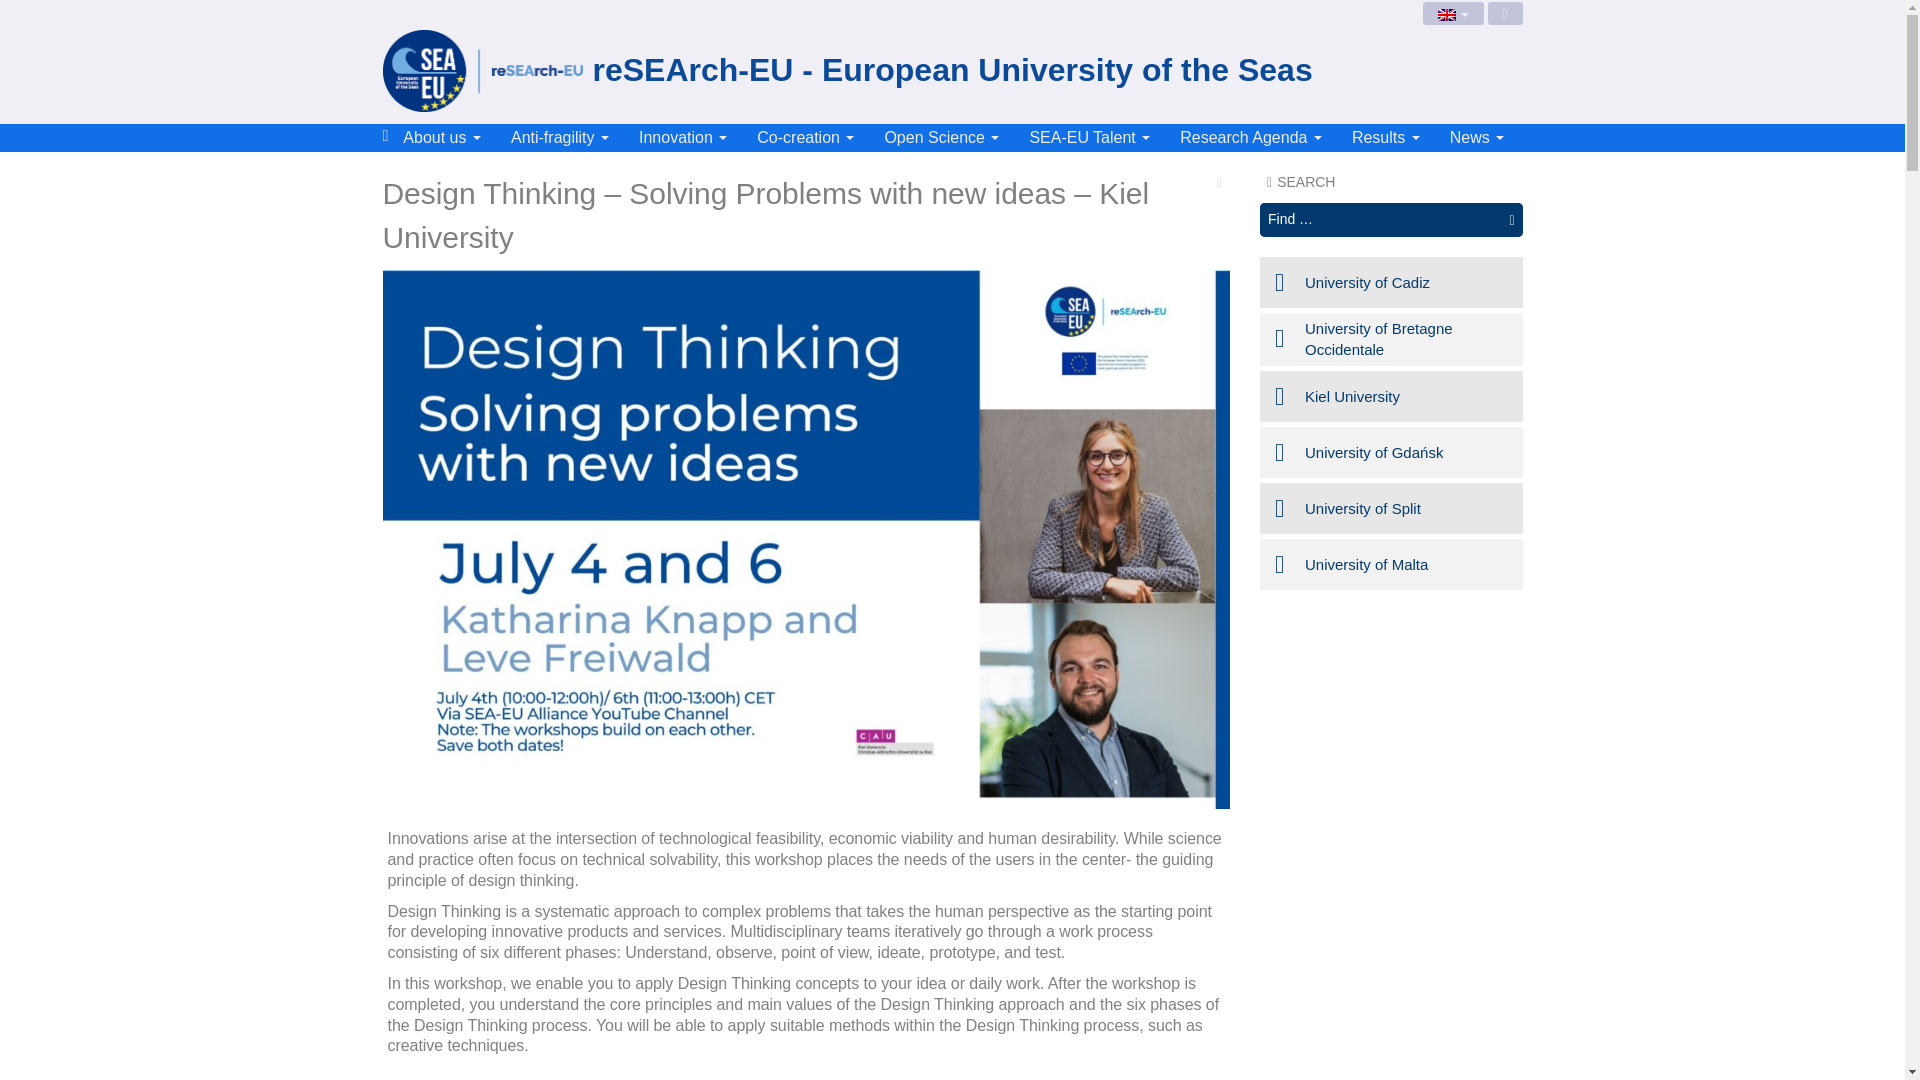 The width and height of the screenshot is (1920, 1080). What do you see at coordinates (441, 138) in the screenshot?
I see `About us` at bounding box center [441, 138].